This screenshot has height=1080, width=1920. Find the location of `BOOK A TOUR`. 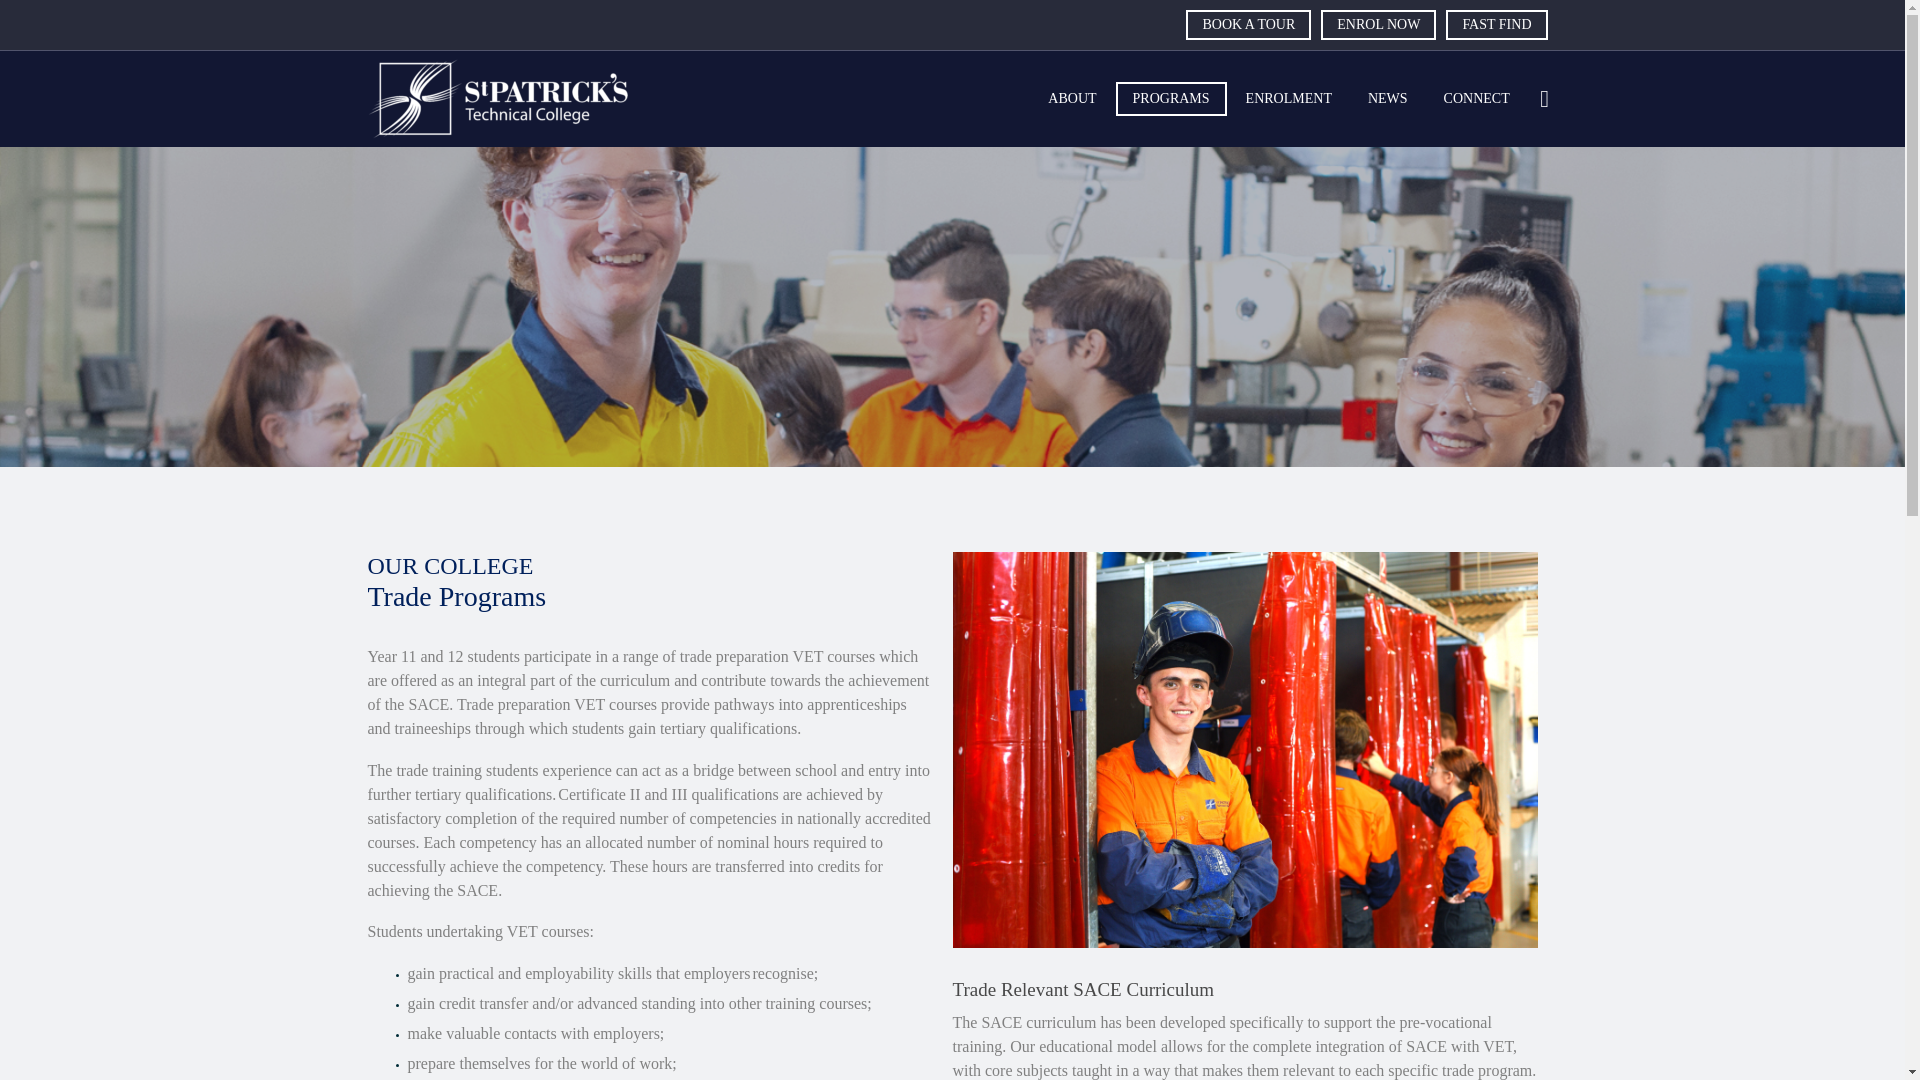

BOOK A TOUR is located at coordinates (1248, 24).